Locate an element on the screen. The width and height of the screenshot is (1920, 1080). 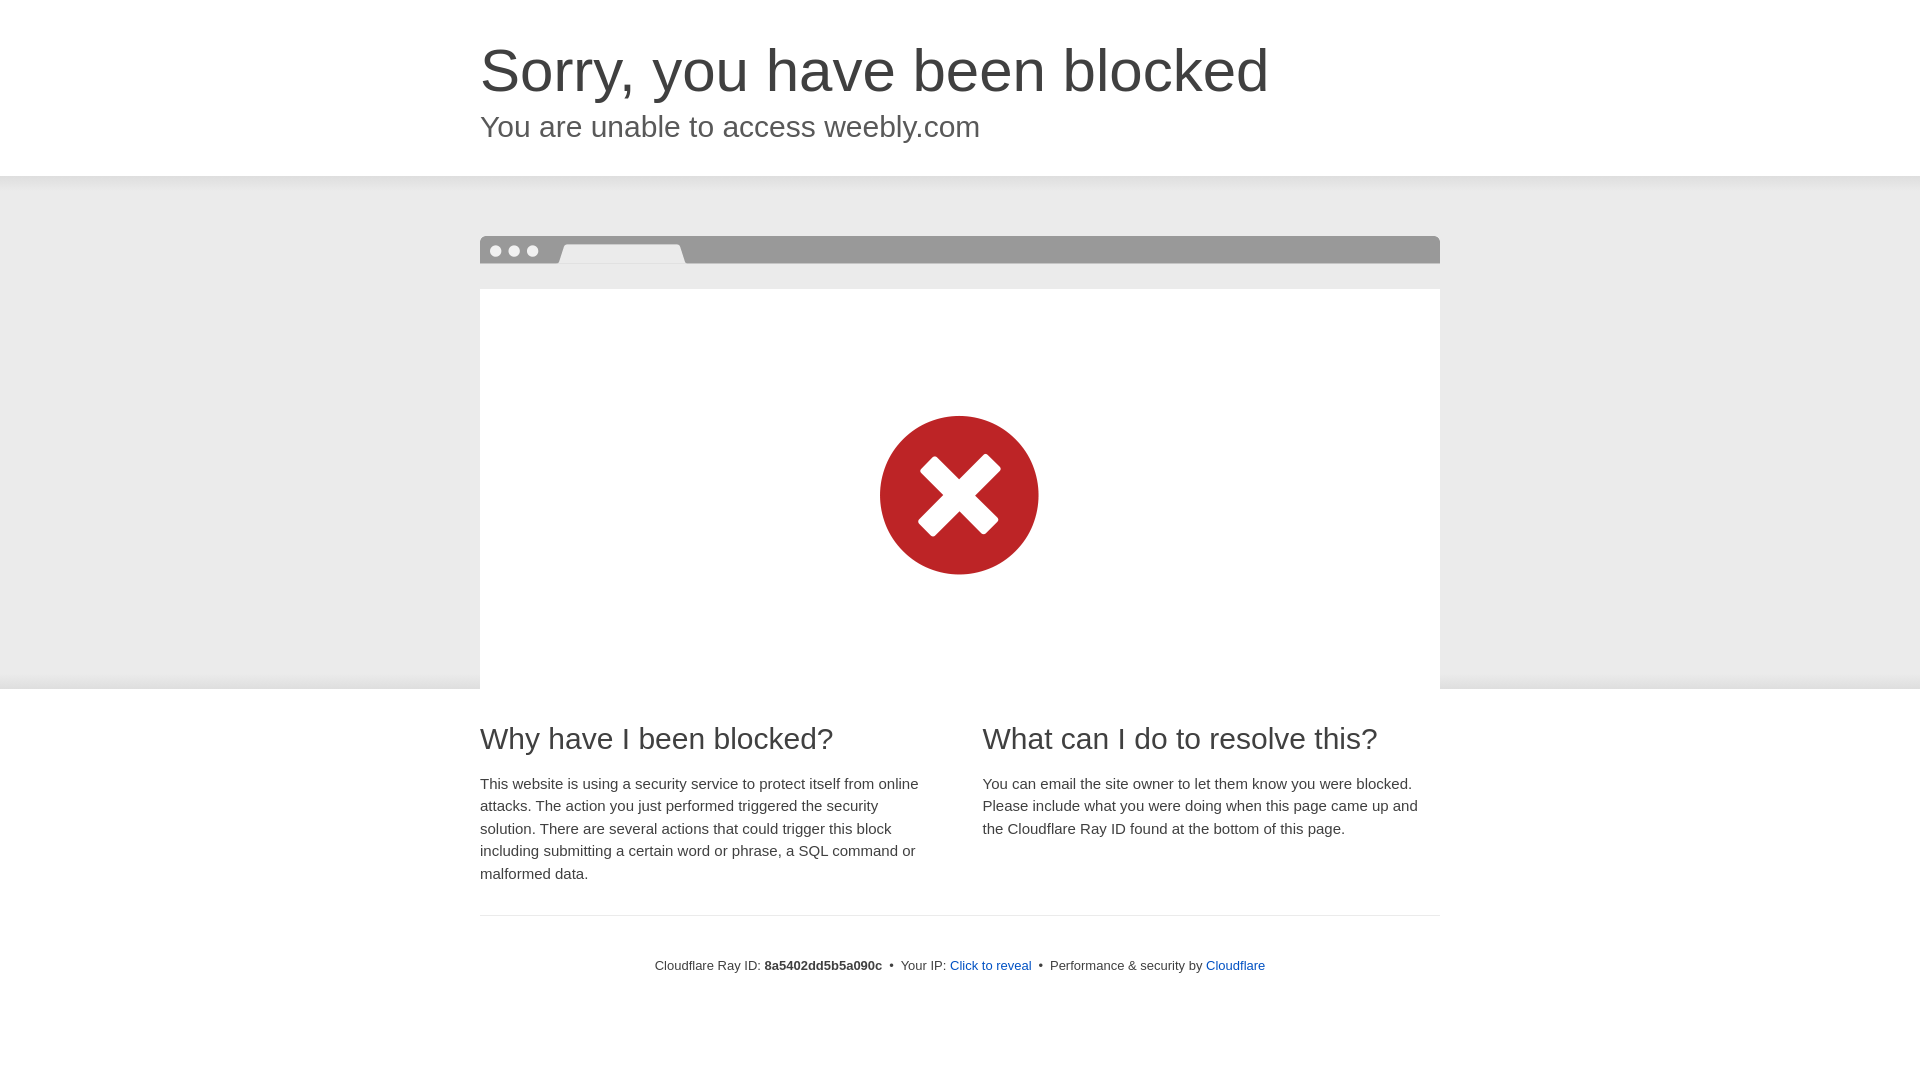
Cloudflare is located at coordinates (1235, 965).